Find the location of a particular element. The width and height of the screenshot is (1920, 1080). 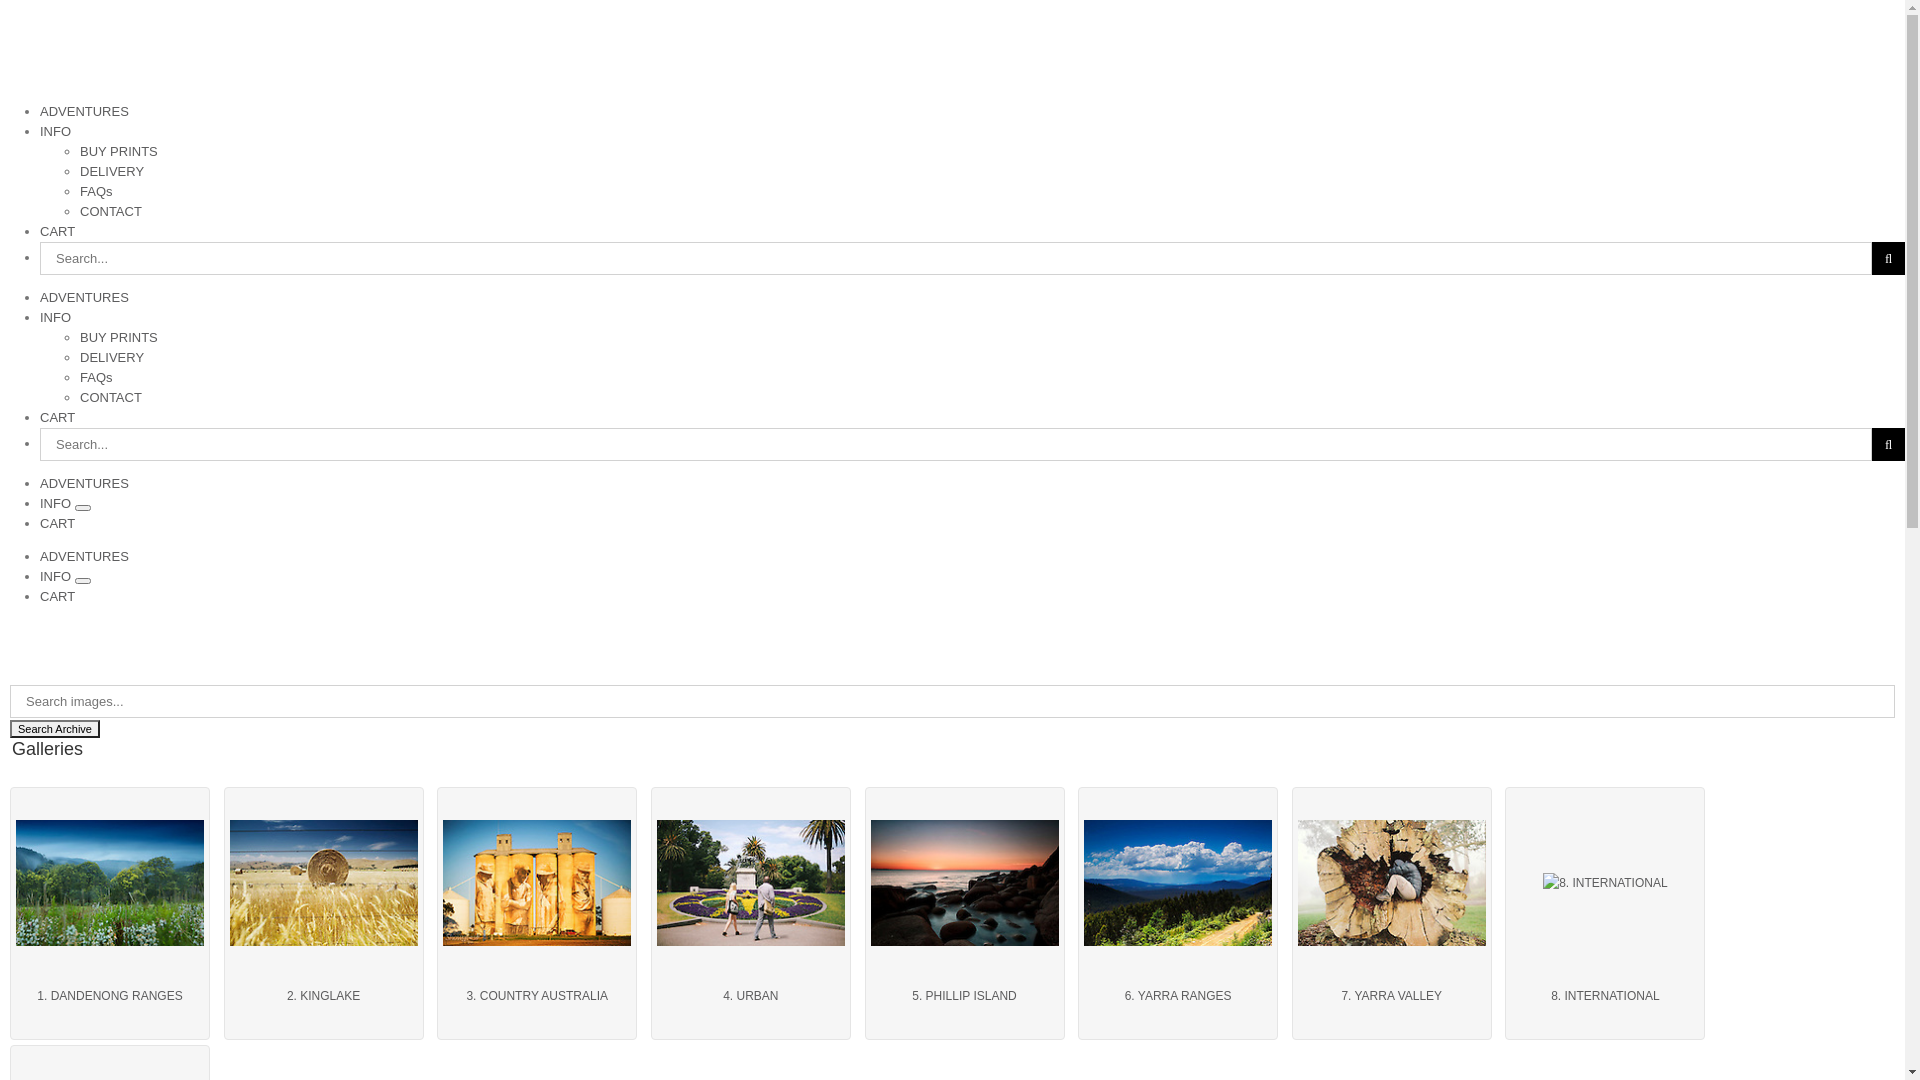

ADVENTURES is located at coordinates (84, 112).